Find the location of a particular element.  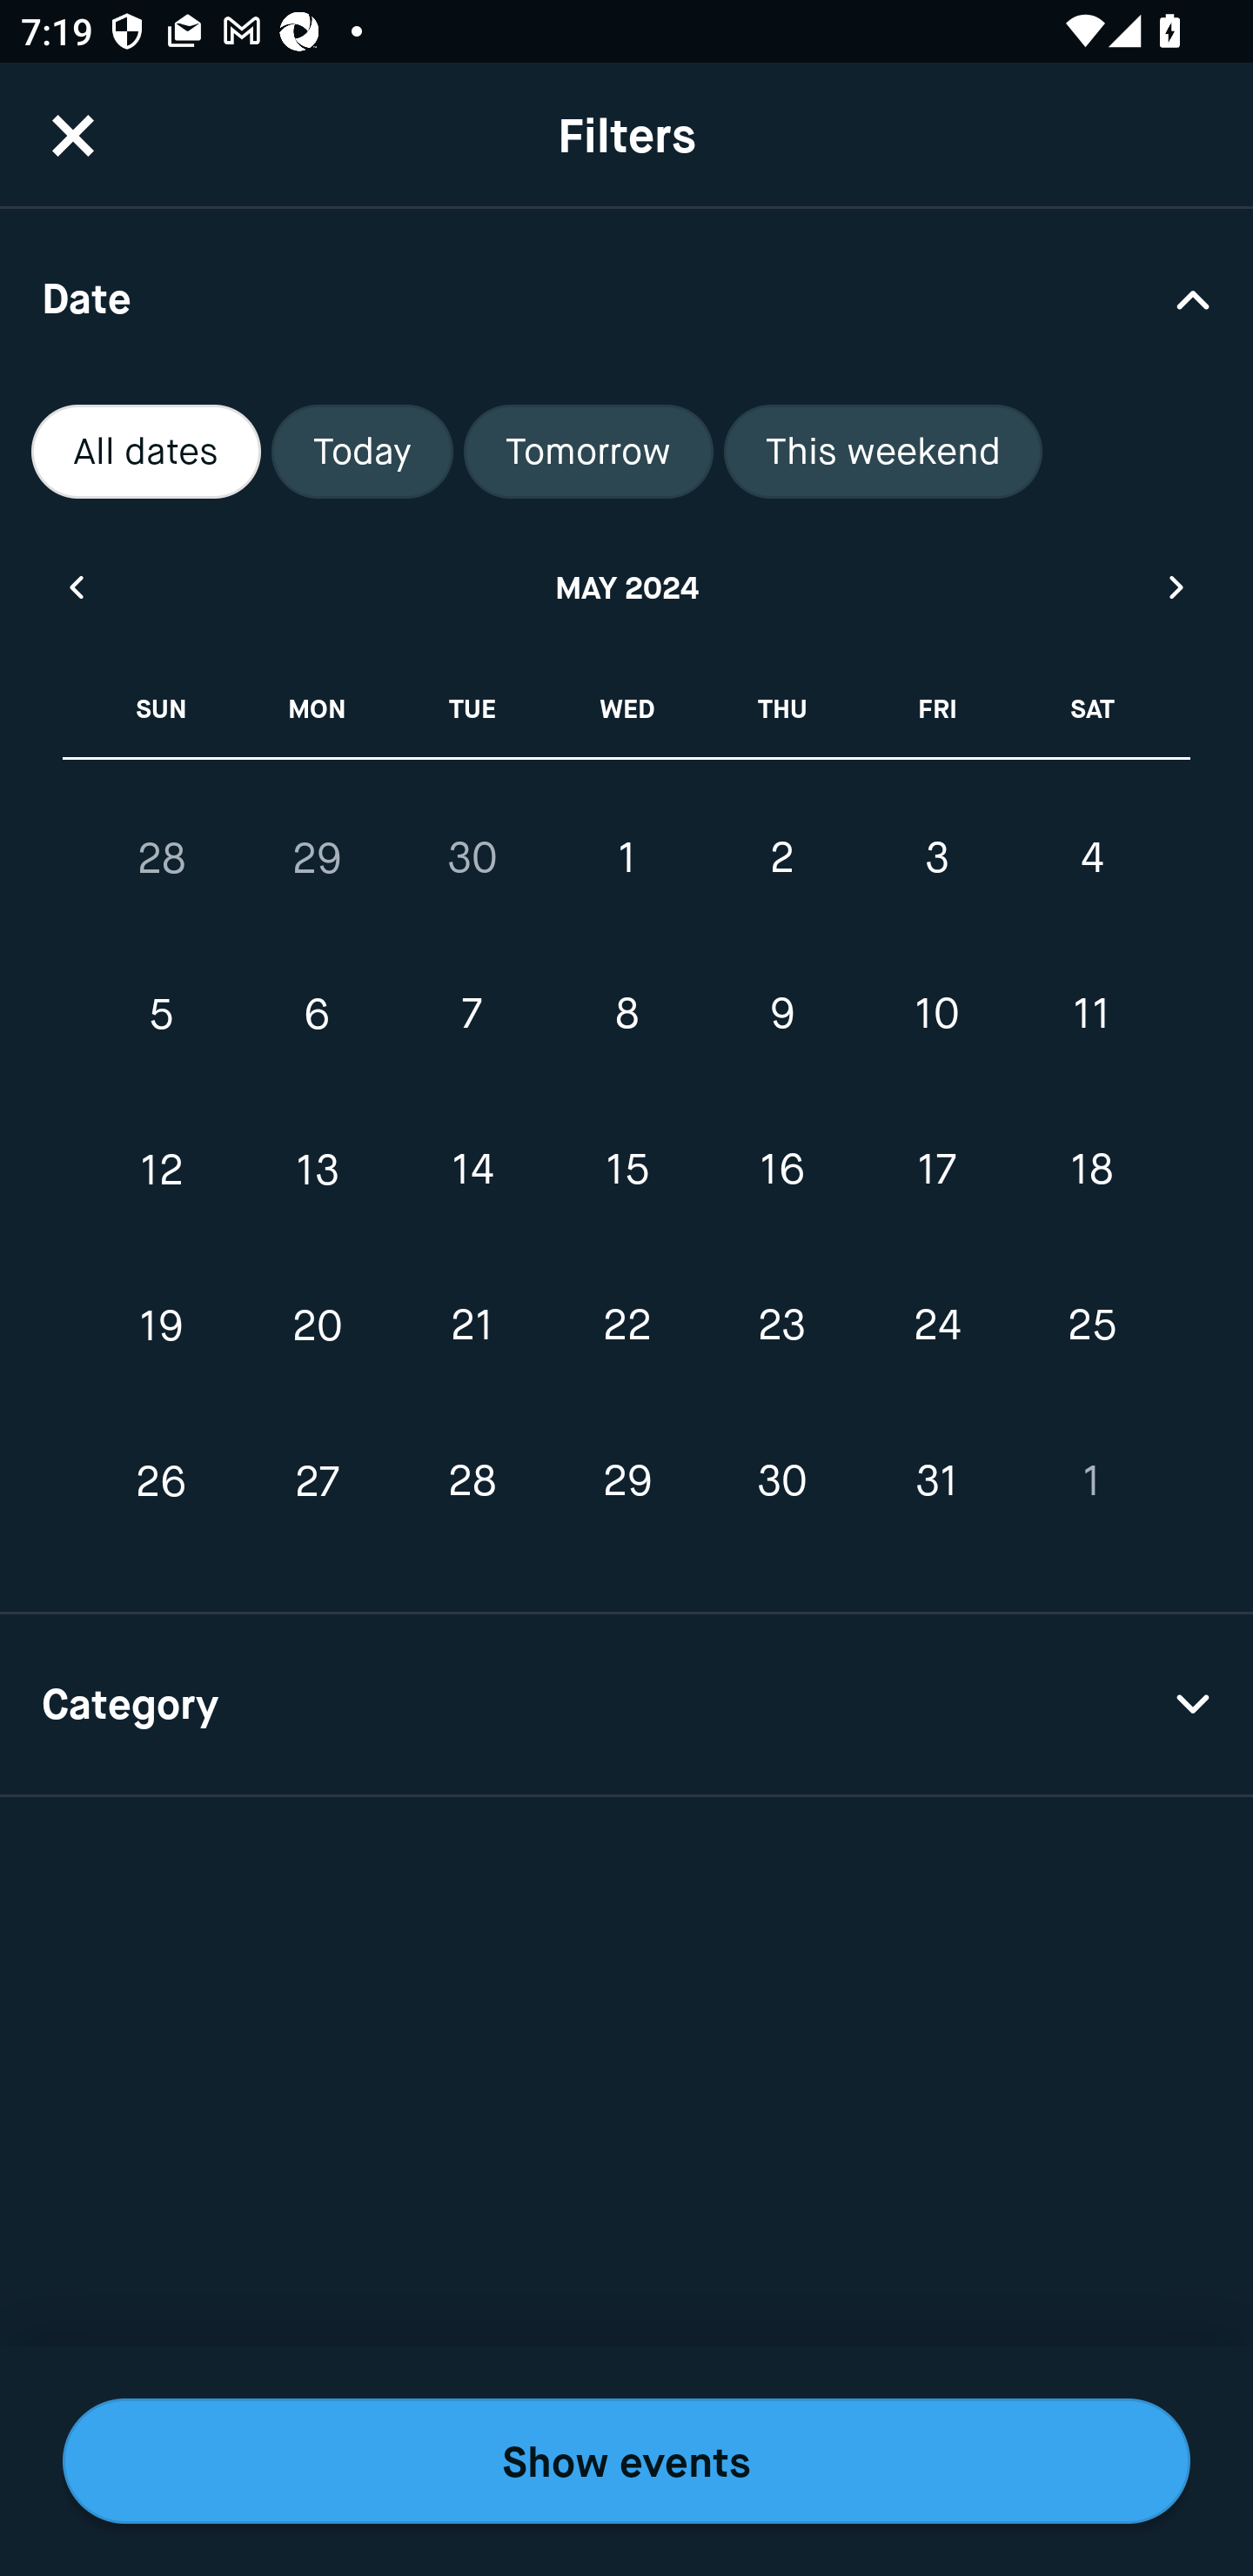

All dates is located at coordinates (146, 452).